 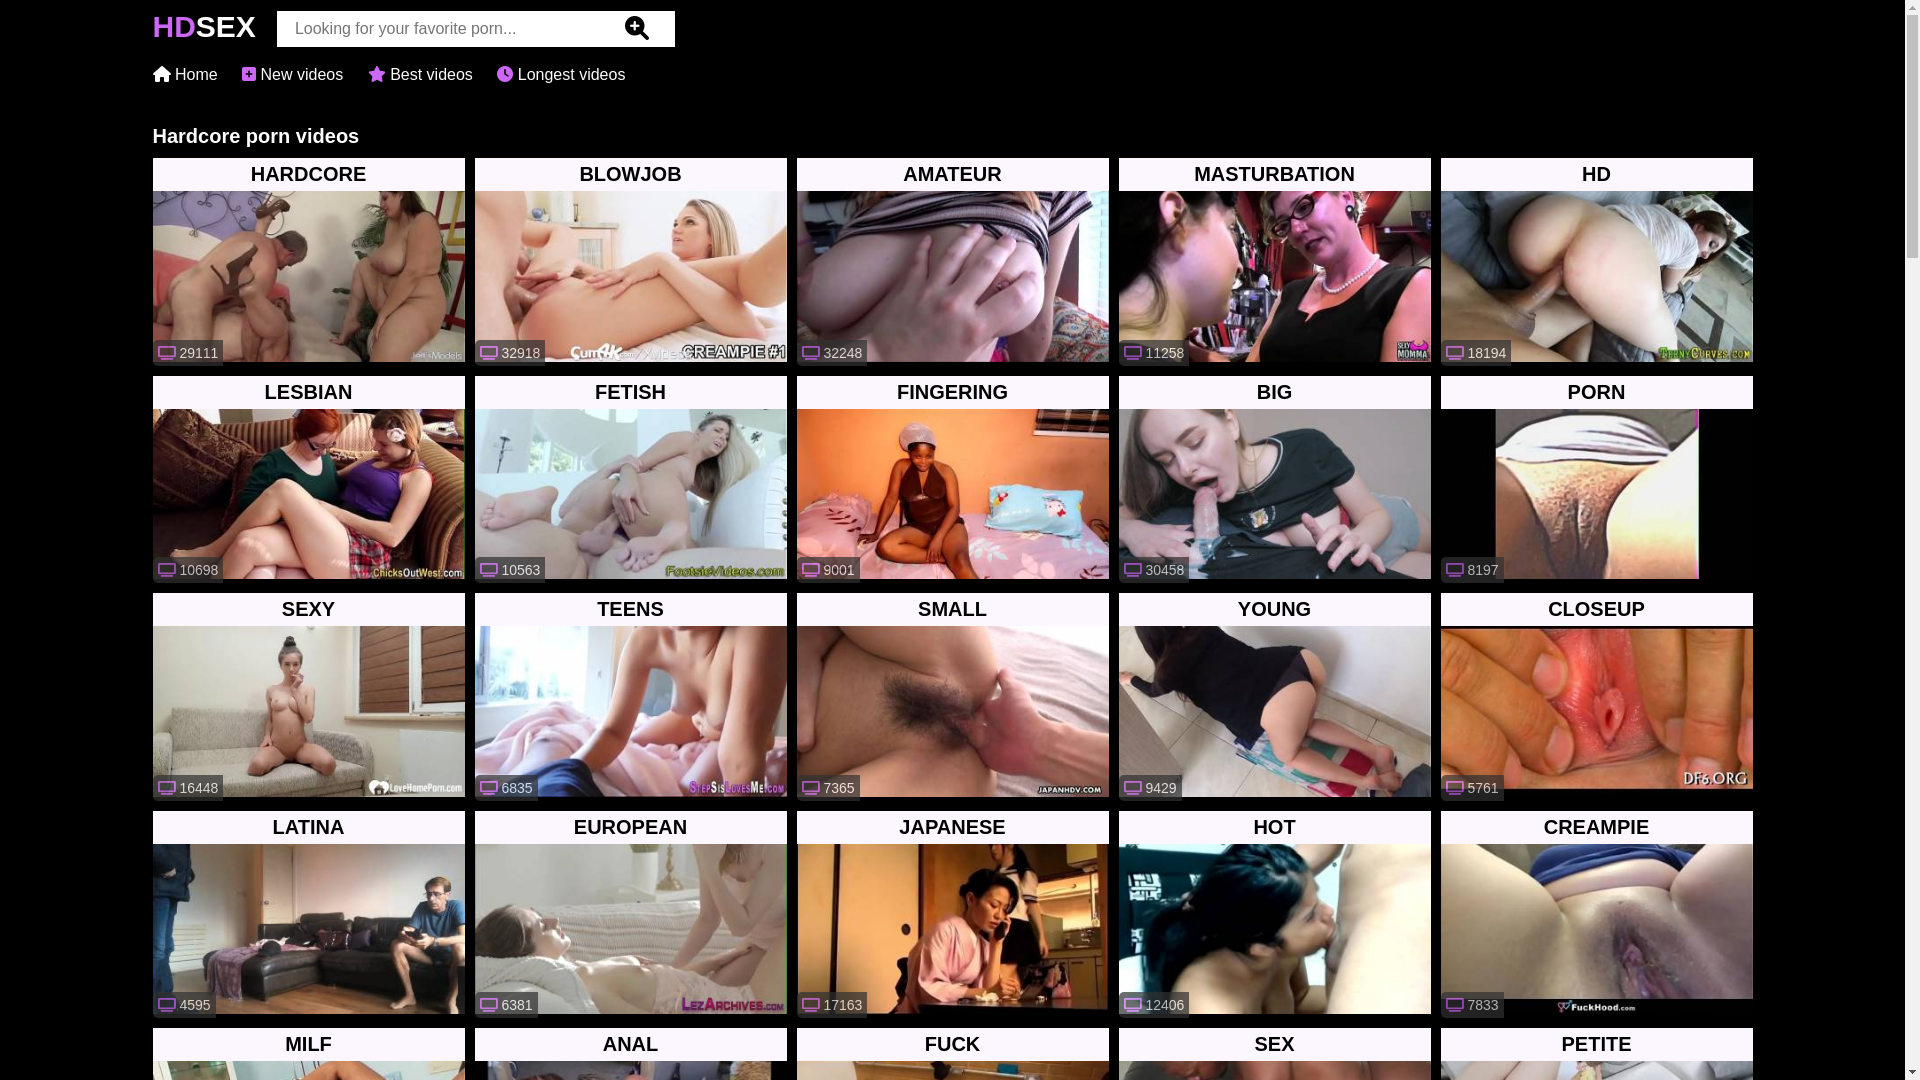 What do you see at coordinates (204, 32) in the screenshot?
I see `HDSEX` at bounding box center [204, 32].